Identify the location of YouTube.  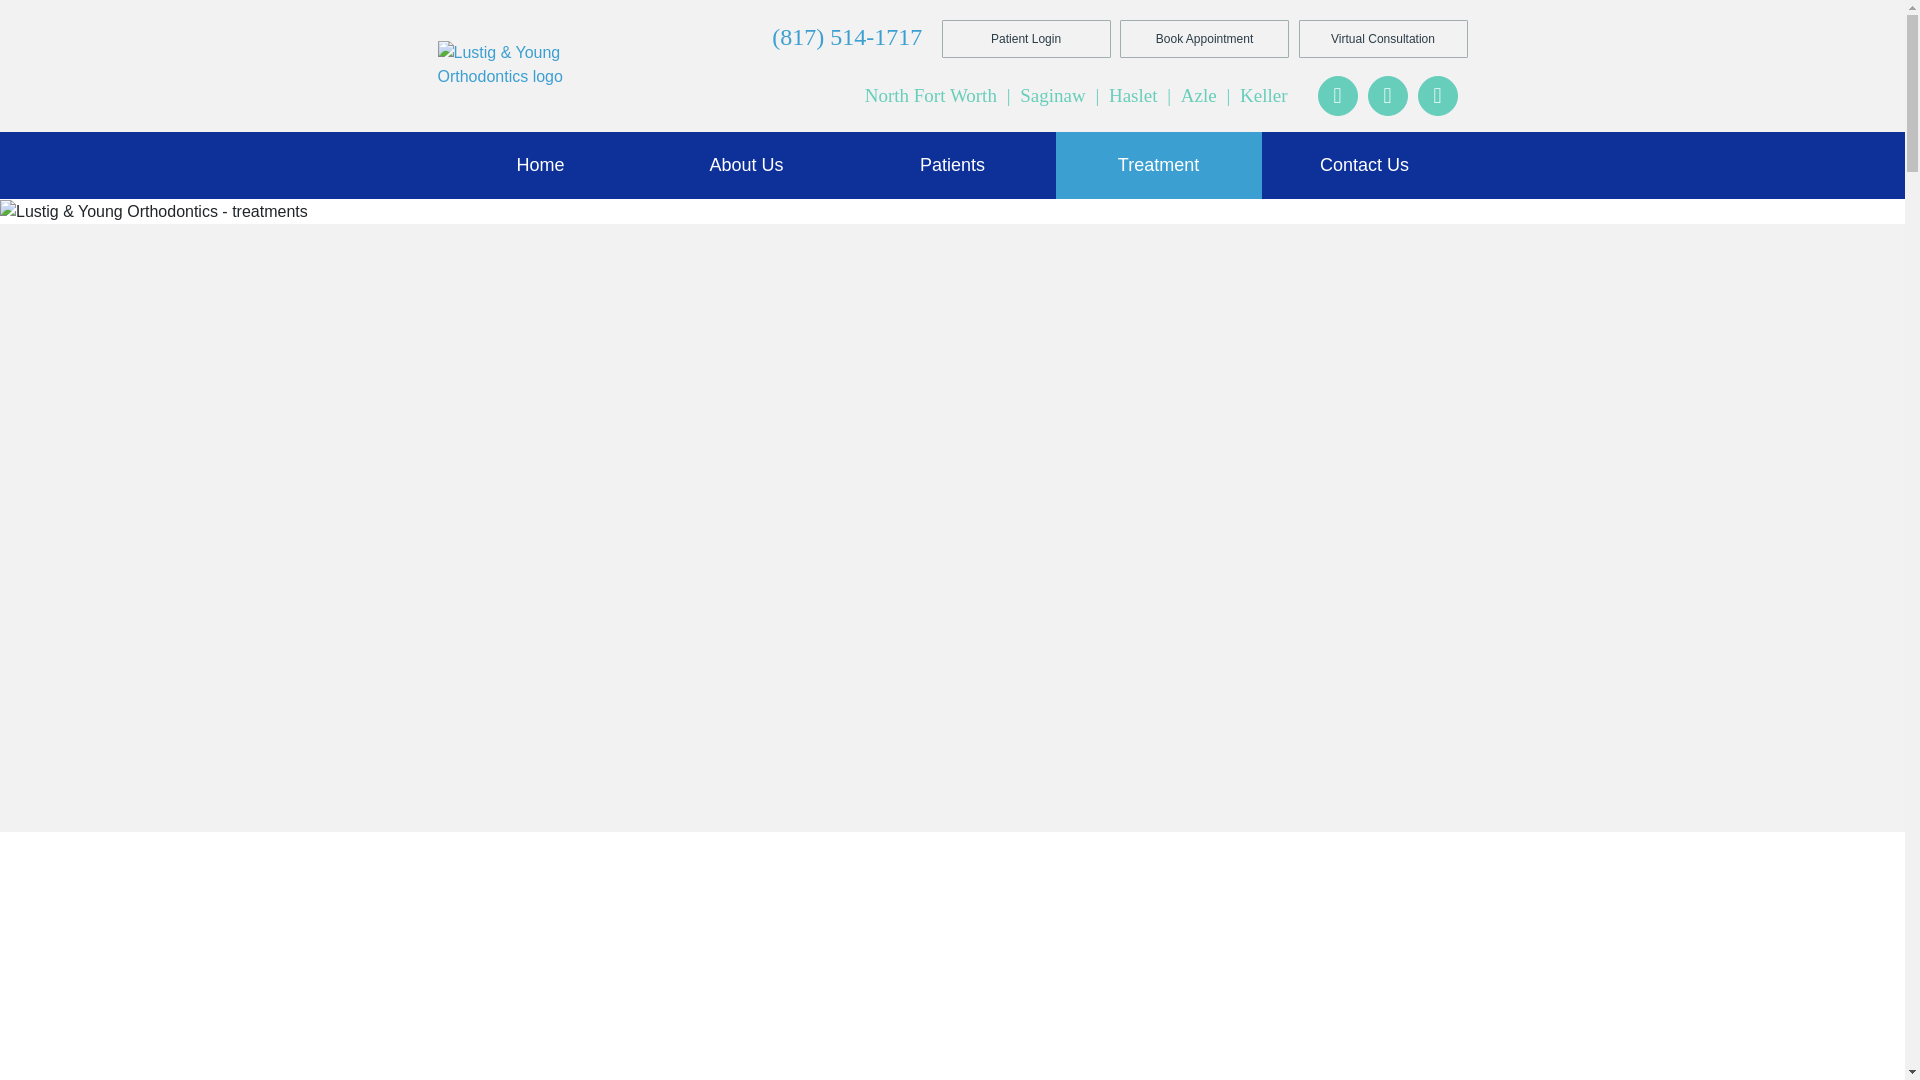
(1387, 95).